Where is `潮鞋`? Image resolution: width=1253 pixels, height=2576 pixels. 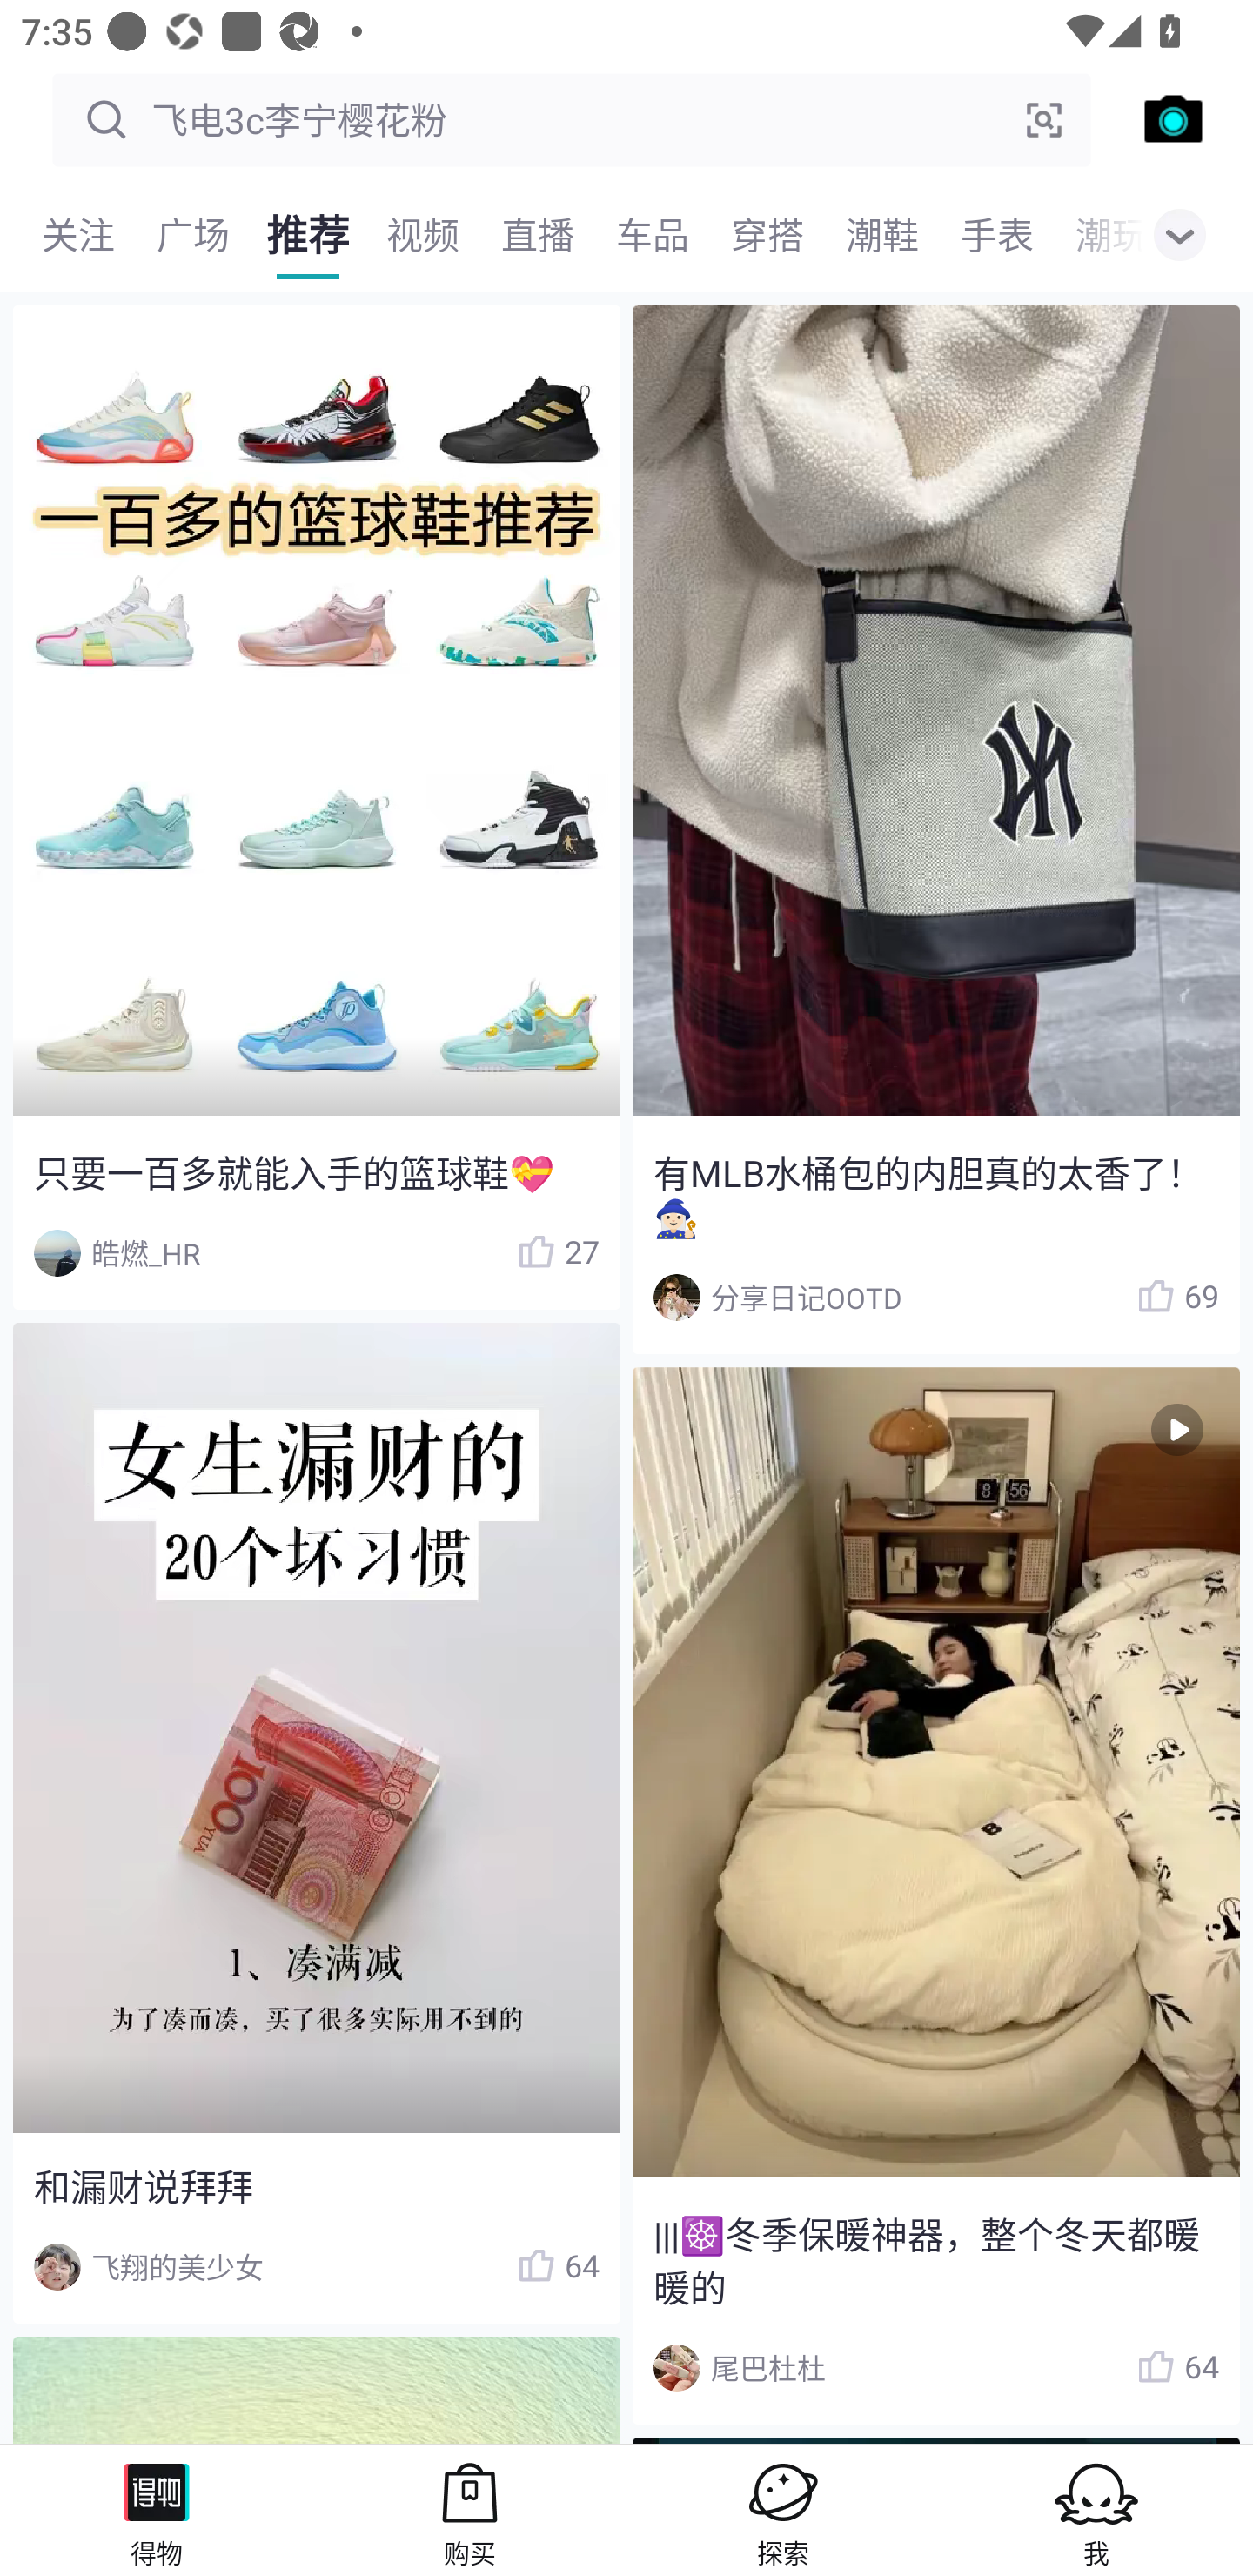
潮鞋 is located at coordinates (882, 235).